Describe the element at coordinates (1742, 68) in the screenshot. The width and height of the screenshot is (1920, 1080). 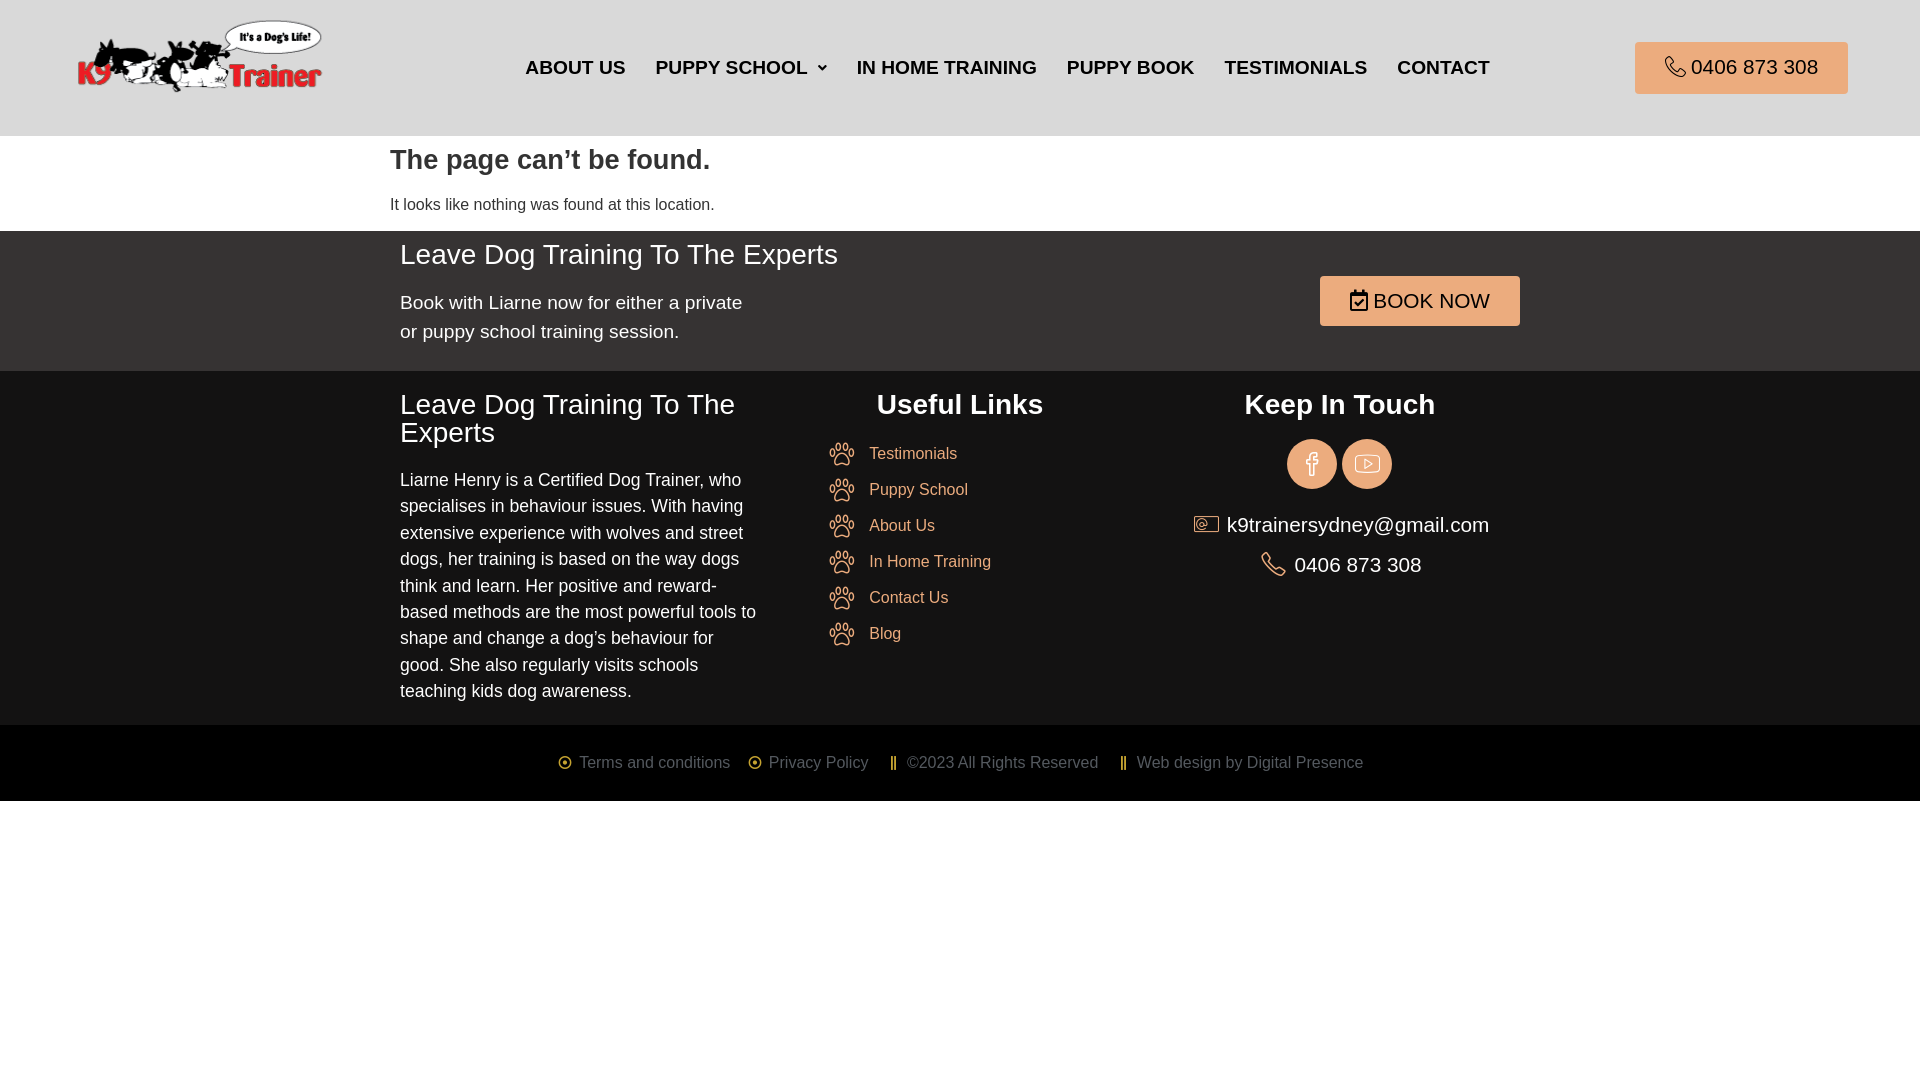
I see `0406 873 308` at that location.